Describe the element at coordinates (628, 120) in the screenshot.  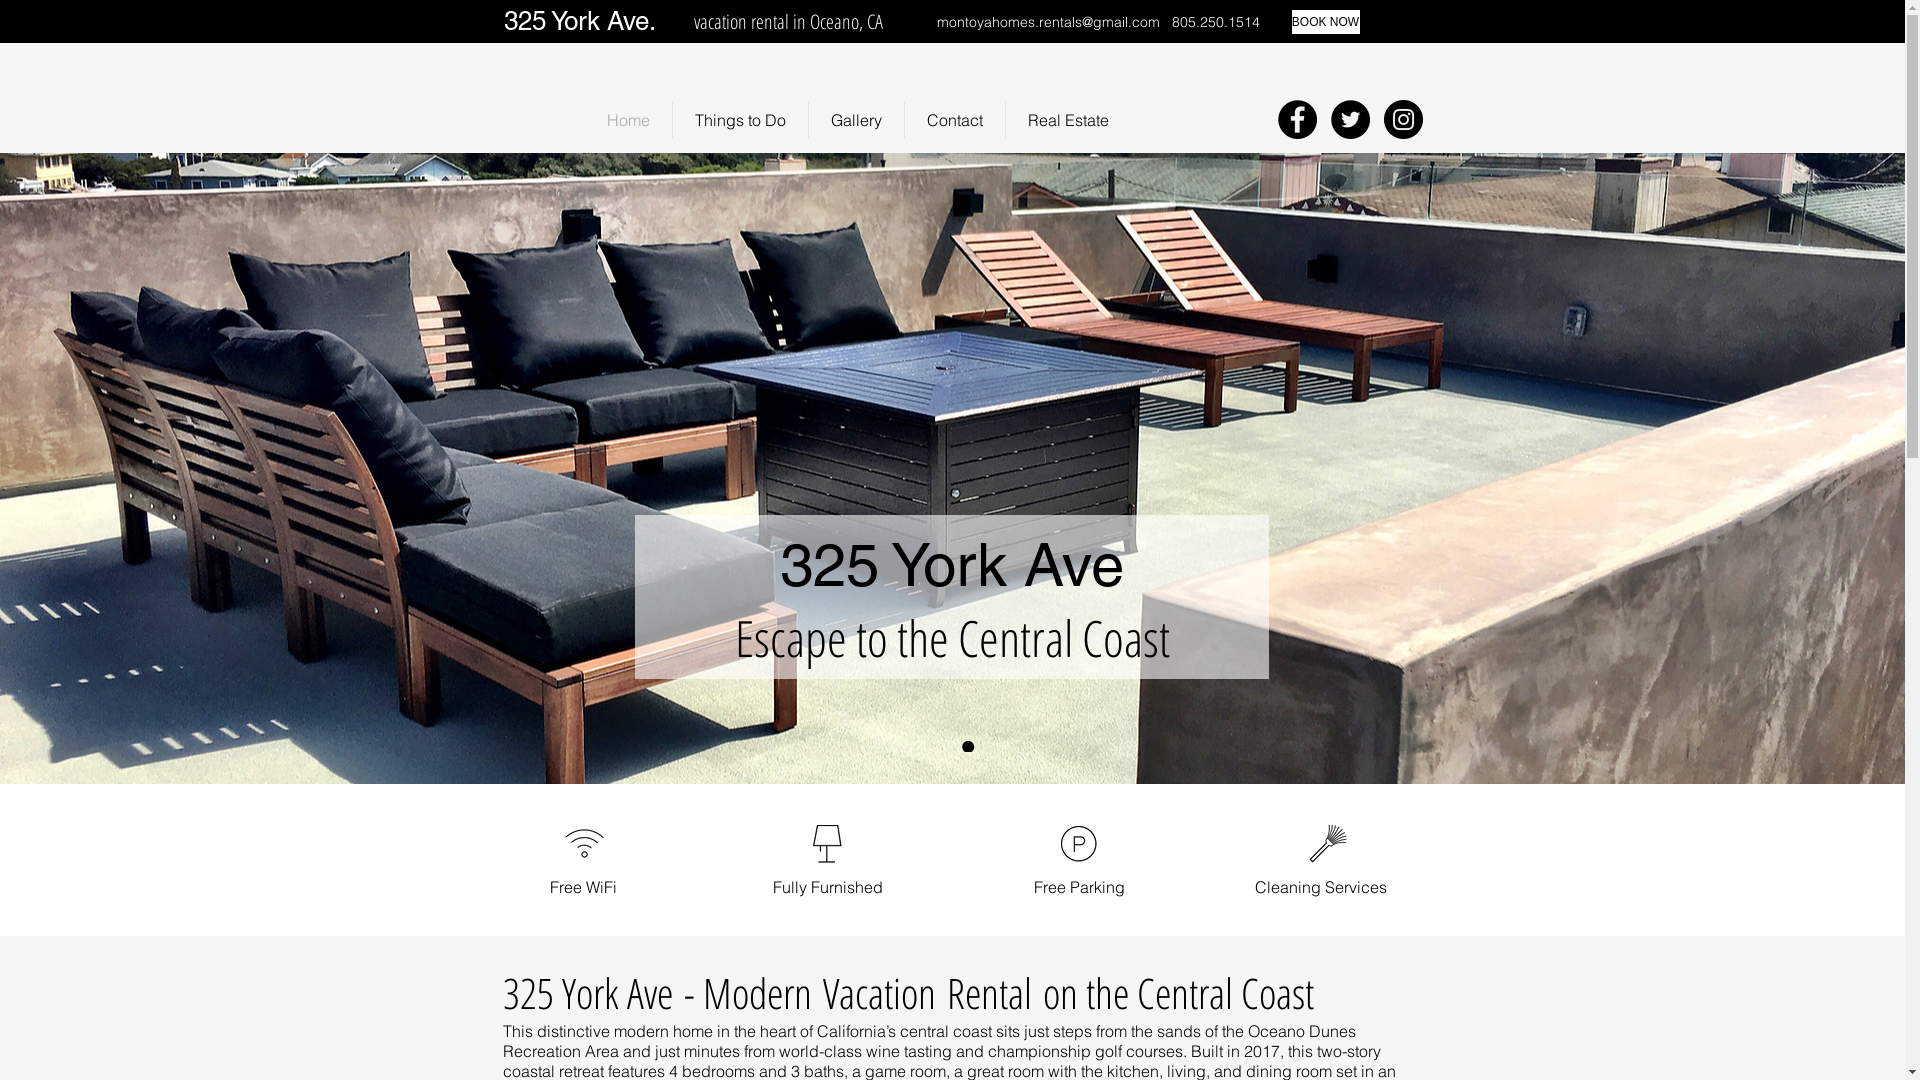
I see `Home` at that location.